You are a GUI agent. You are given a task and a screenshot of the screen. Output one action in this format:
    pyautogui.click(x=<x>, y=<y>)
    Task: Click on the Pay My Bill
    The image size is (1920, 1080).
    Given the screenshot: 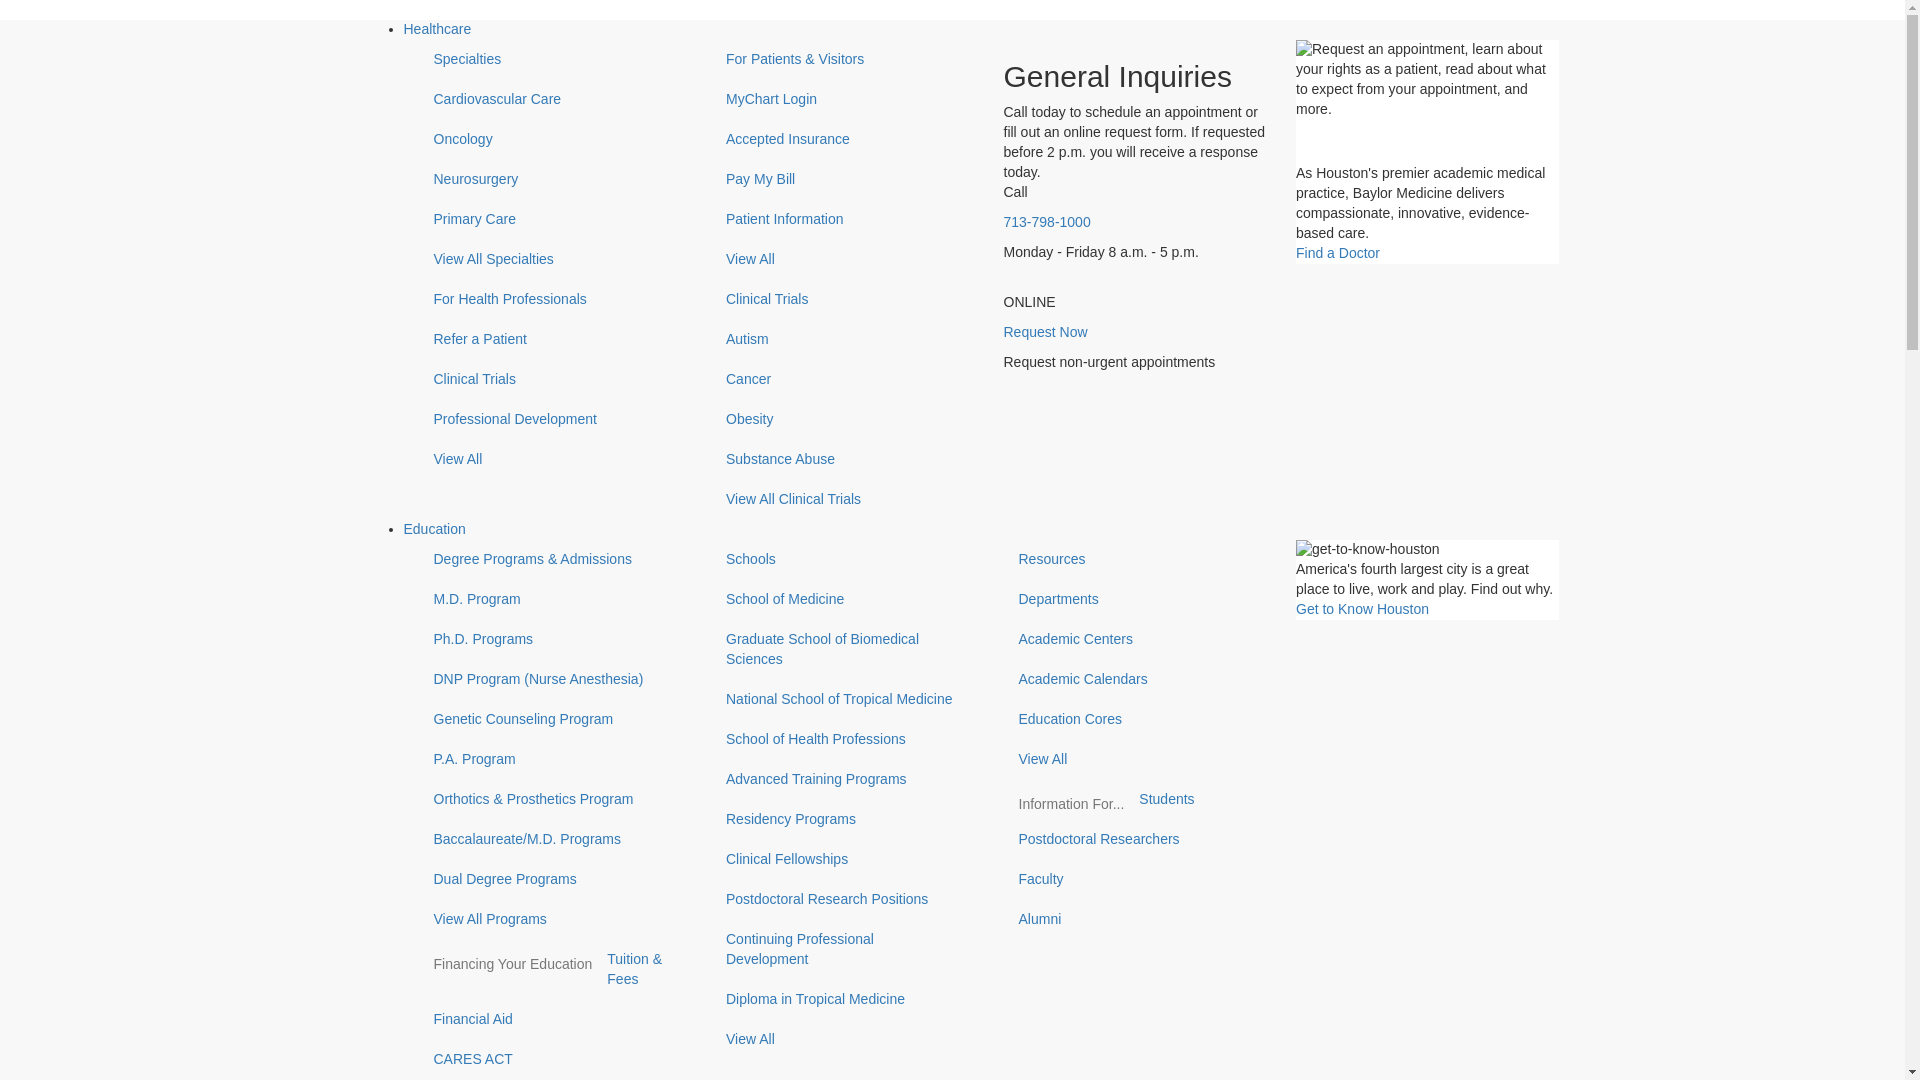 What is the action you would take?
    pyautogui.click(x=842, y=179)
    